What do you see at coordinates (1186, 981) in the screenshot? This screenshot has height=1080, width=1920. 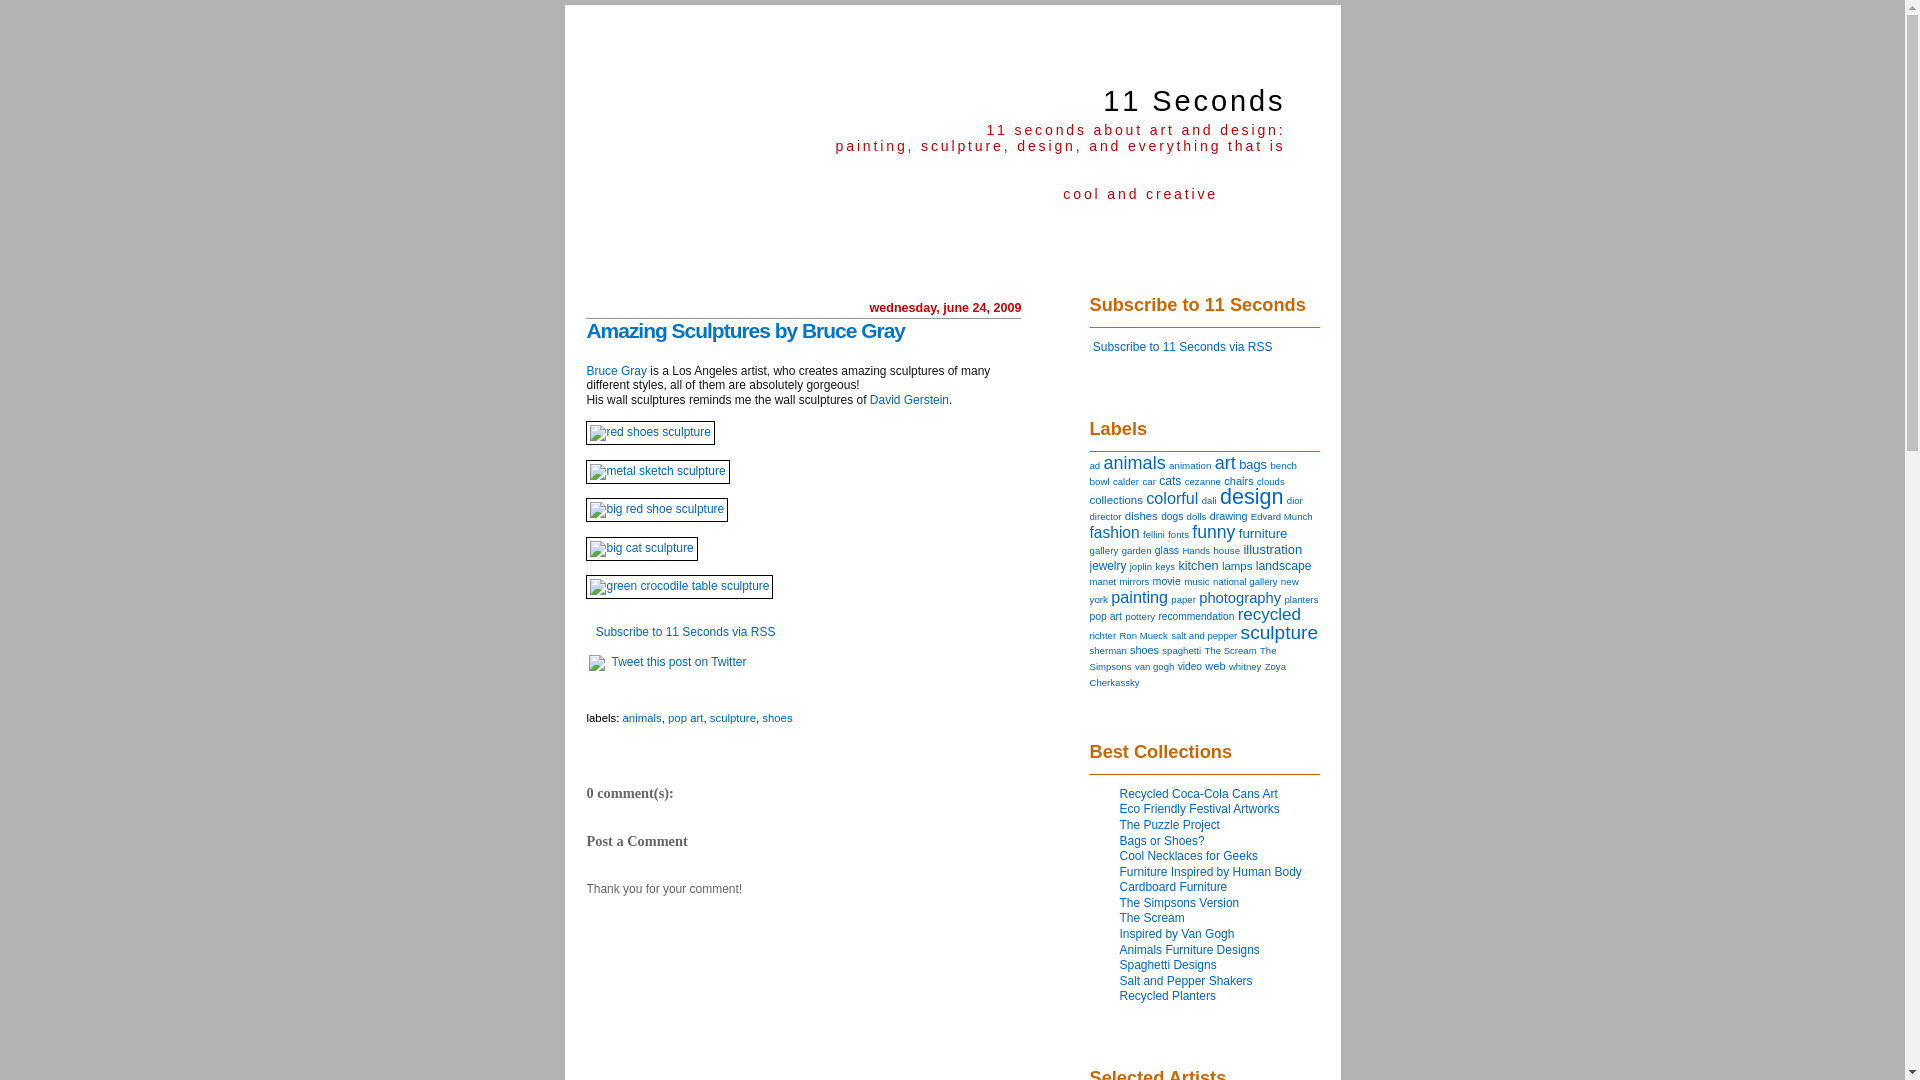 I see `Salt and Pepper Shakers` at bounding box center [1186, 981].